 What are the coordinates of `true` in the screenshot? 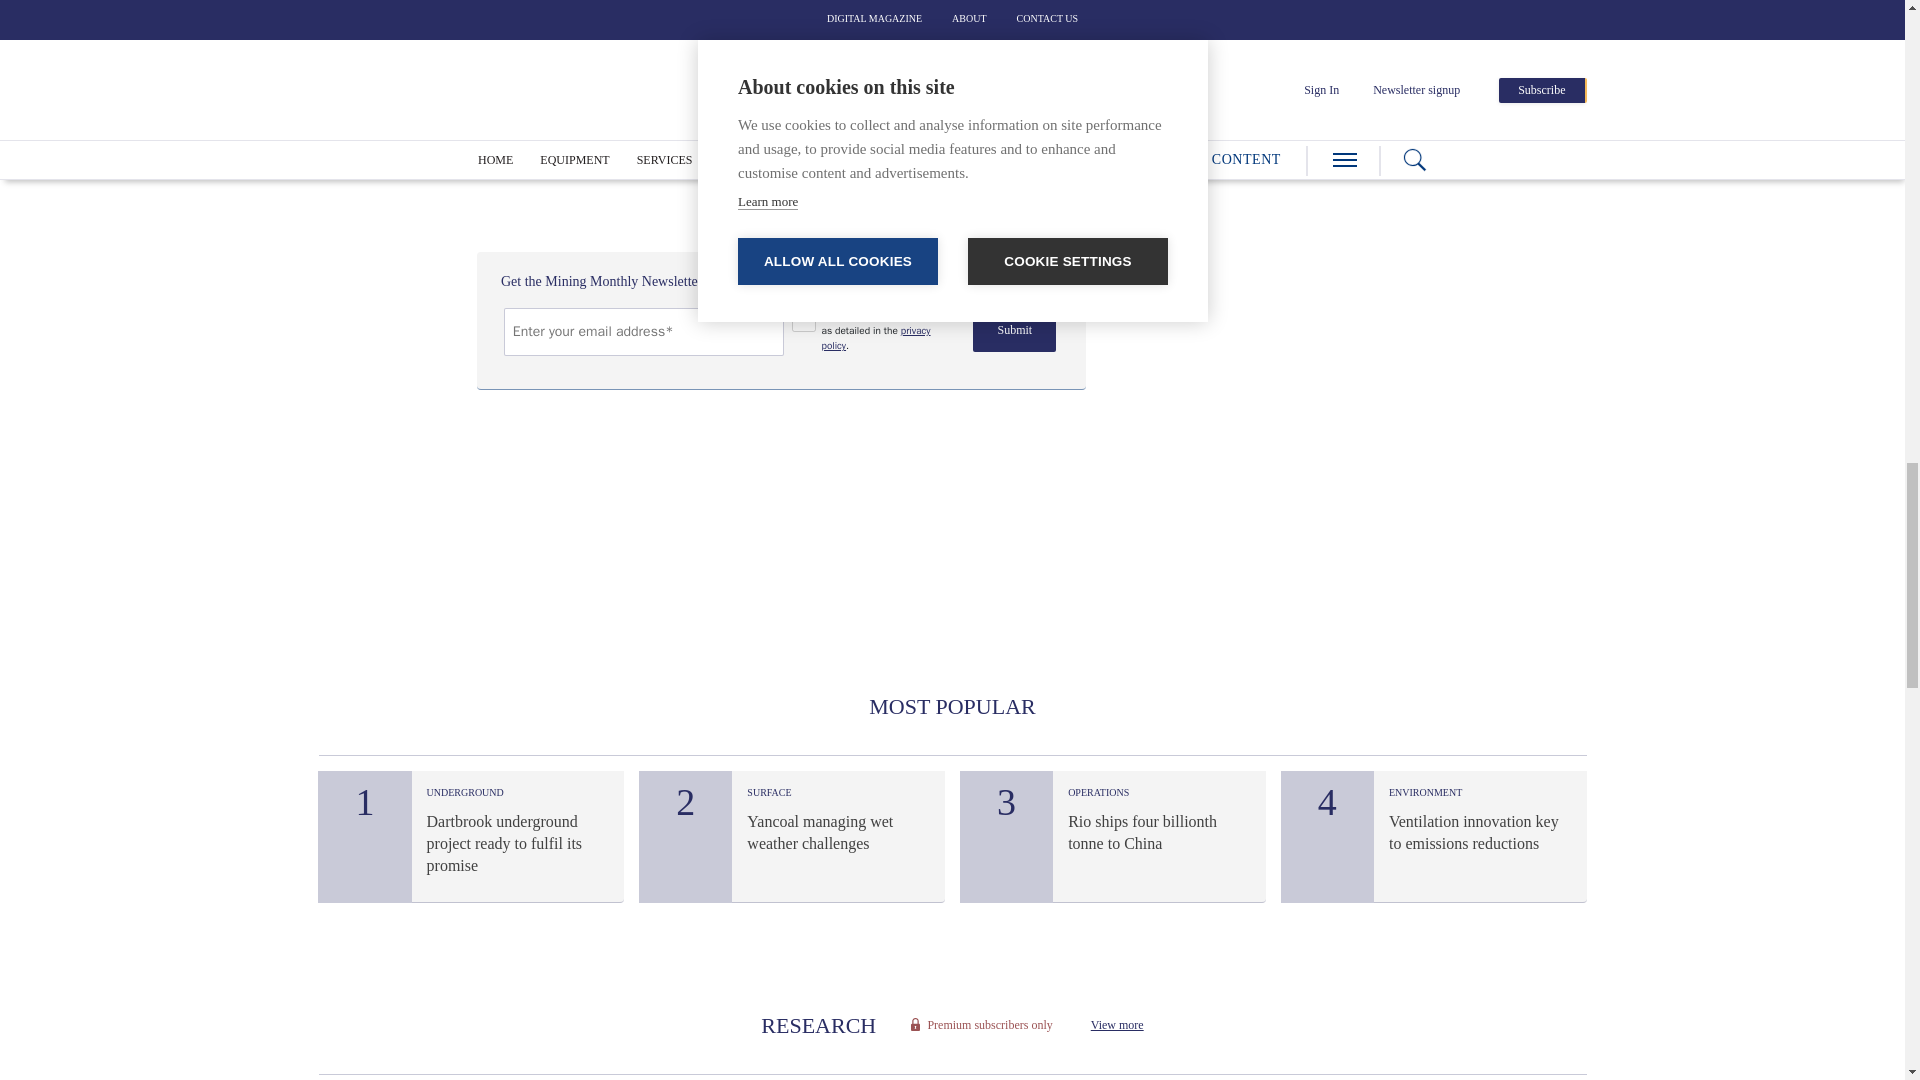 It's located at (804, 319).